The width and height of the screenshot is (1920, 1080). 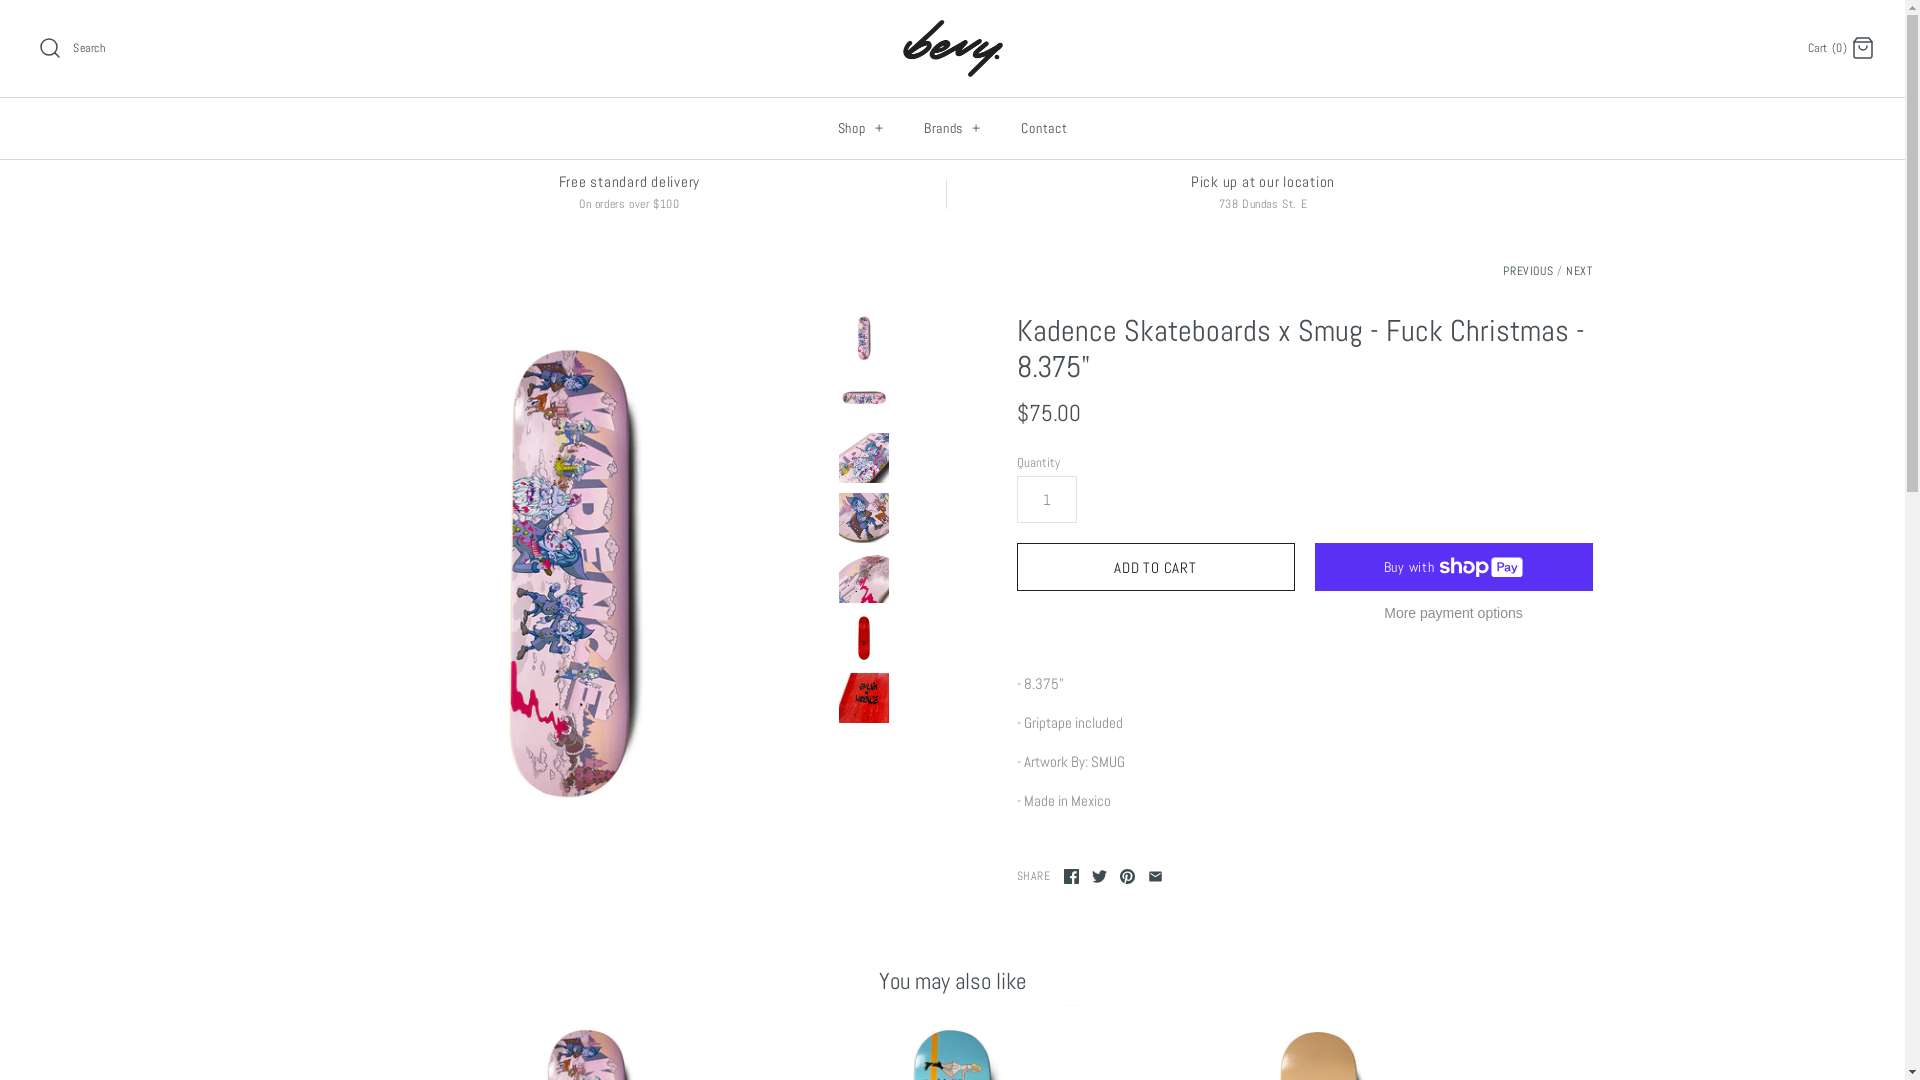 I want to click on Shop +, so click(x=862, y=128).